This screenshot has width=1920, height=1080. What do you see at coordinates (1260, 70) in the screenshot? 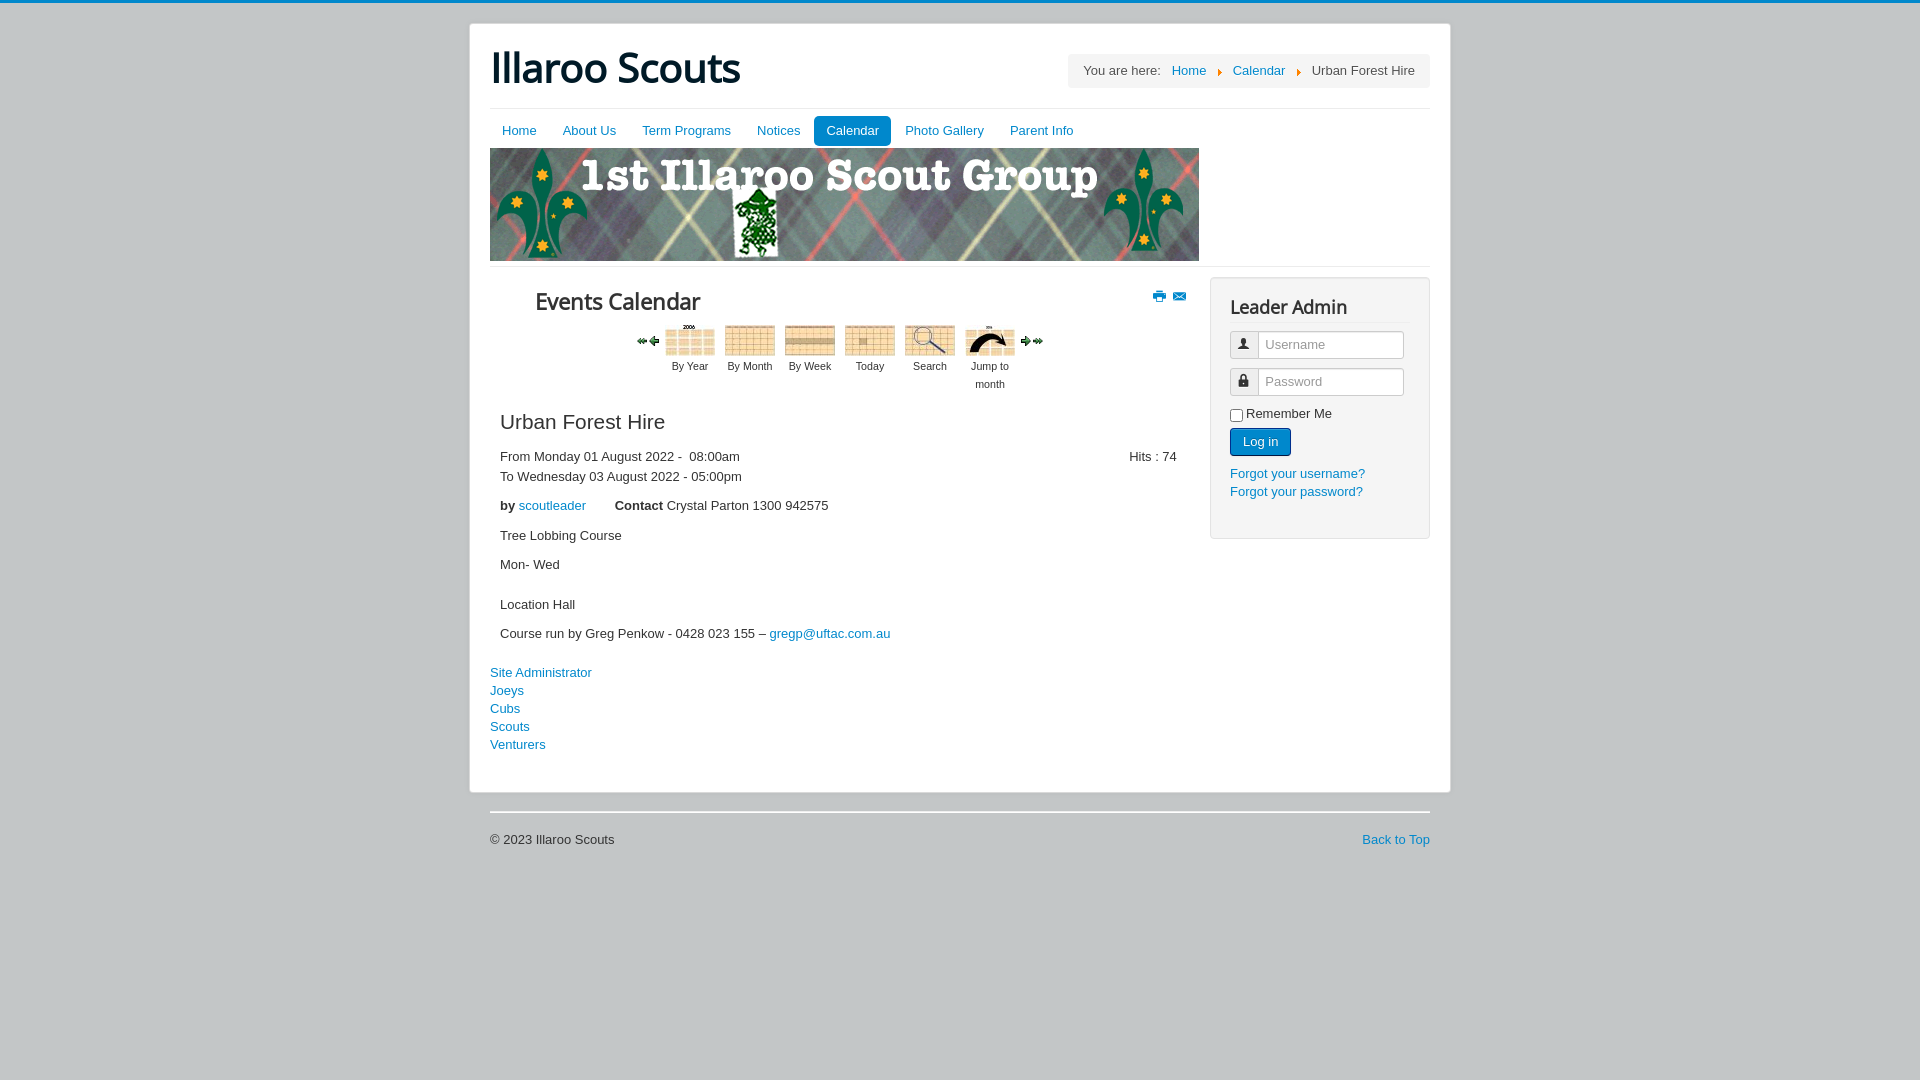
I see `Calendar` at bounding box center [1260, 70].